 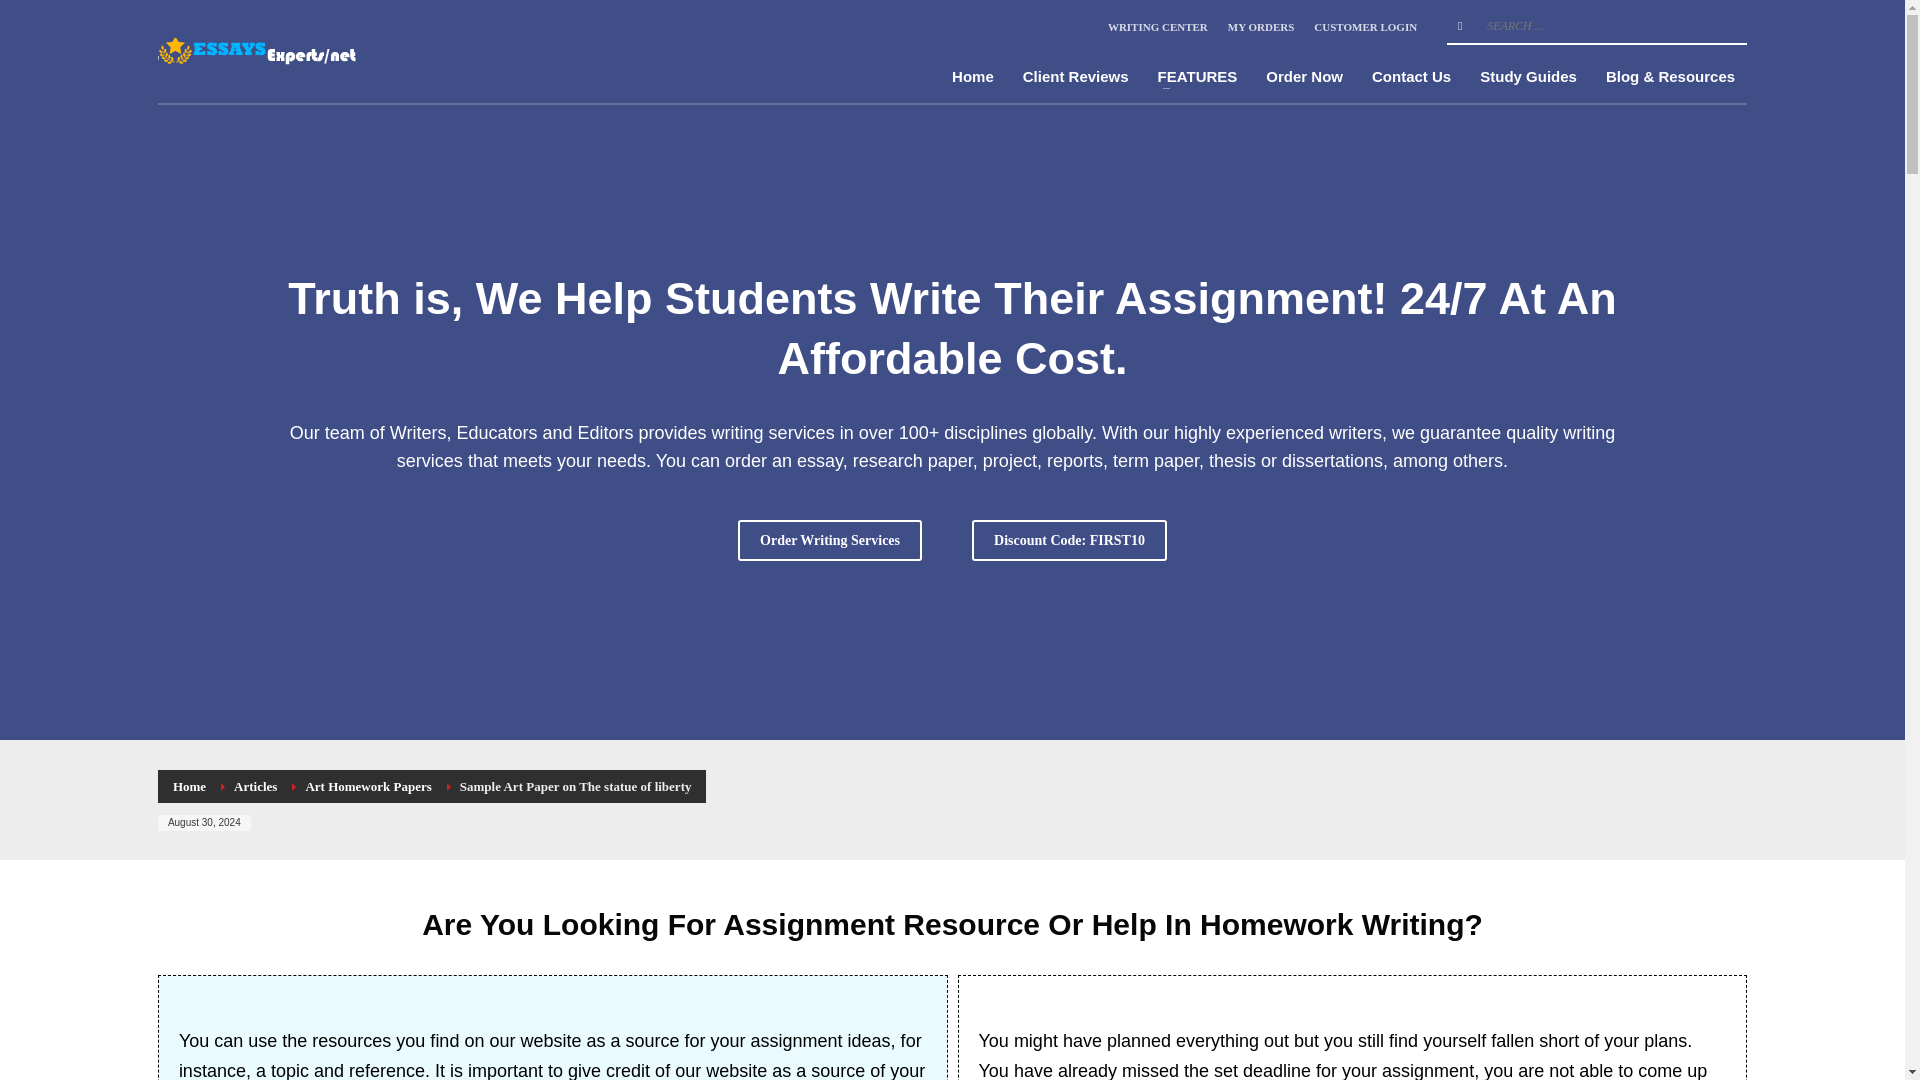 I want to click on Articles, so click(x=255, y=786).